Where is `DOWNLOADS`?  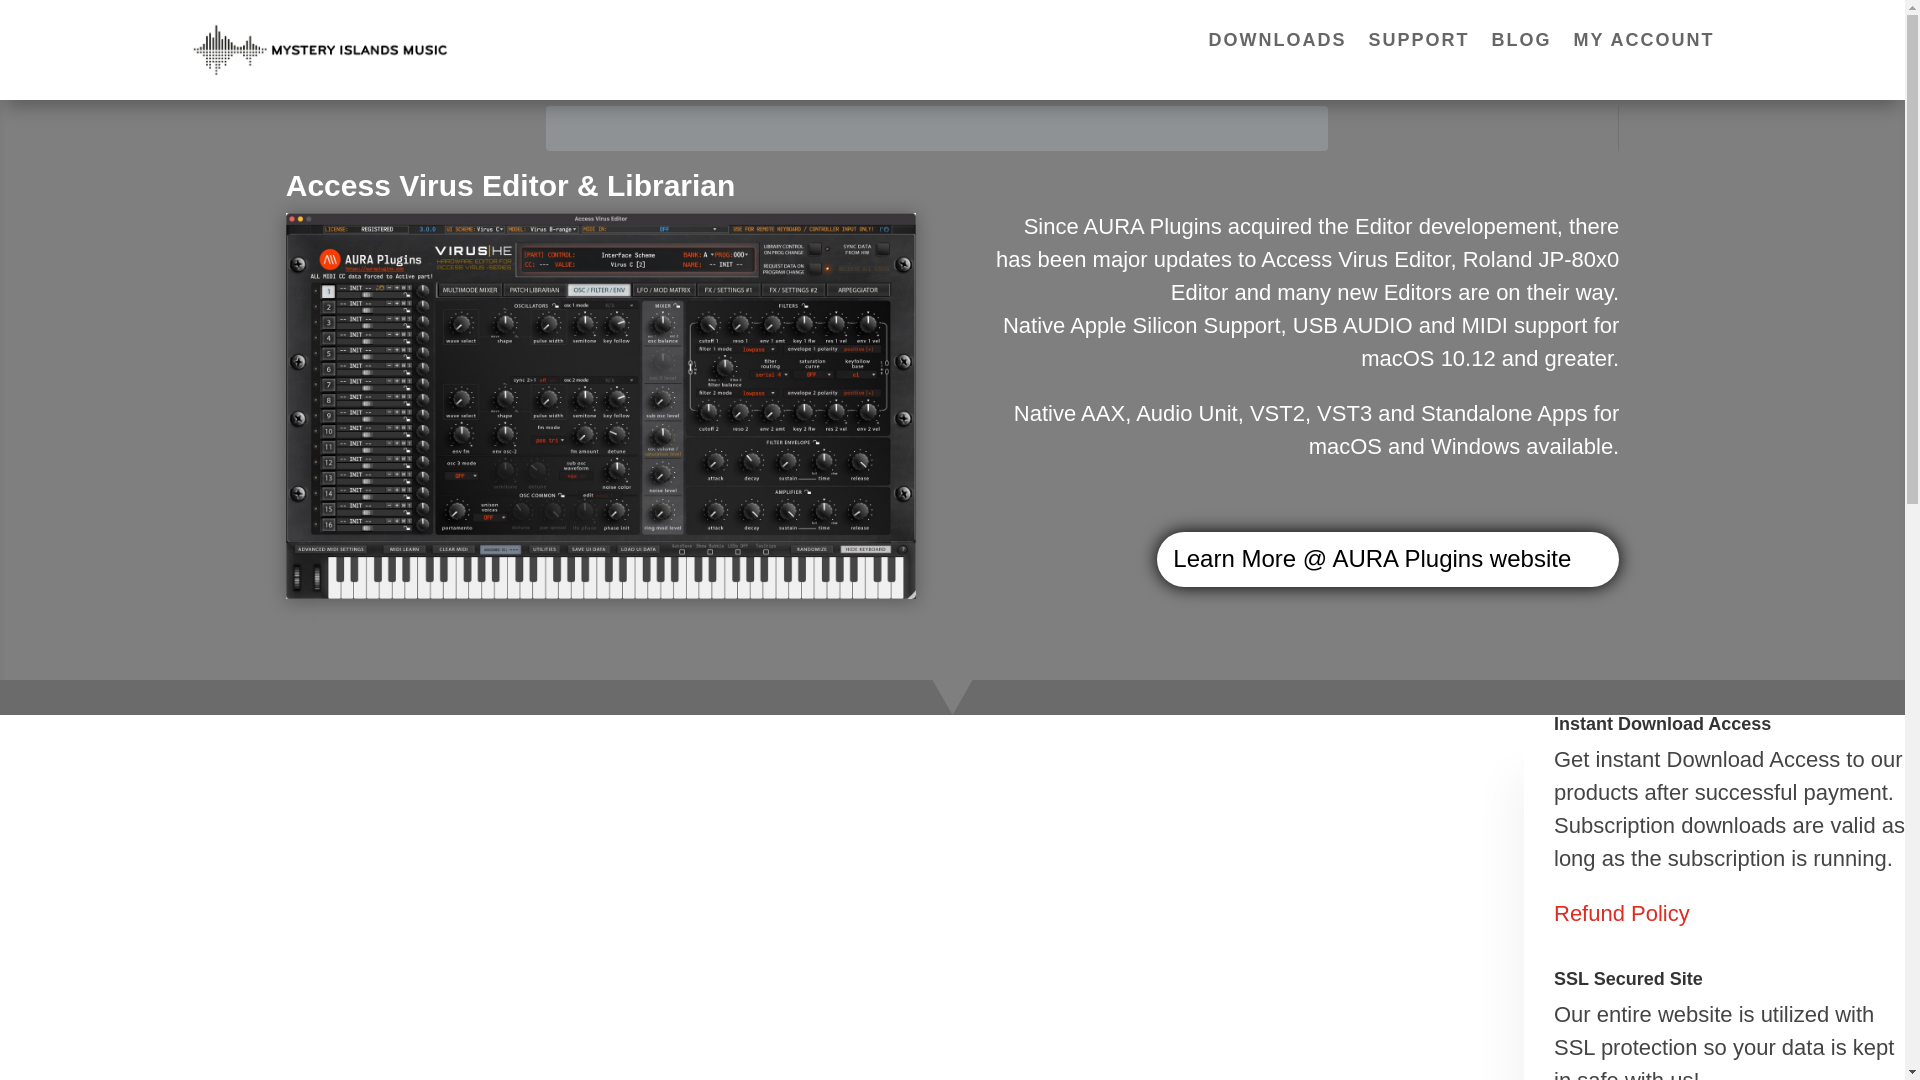
DOWNLOADS is located at coordinates (1276, 43).